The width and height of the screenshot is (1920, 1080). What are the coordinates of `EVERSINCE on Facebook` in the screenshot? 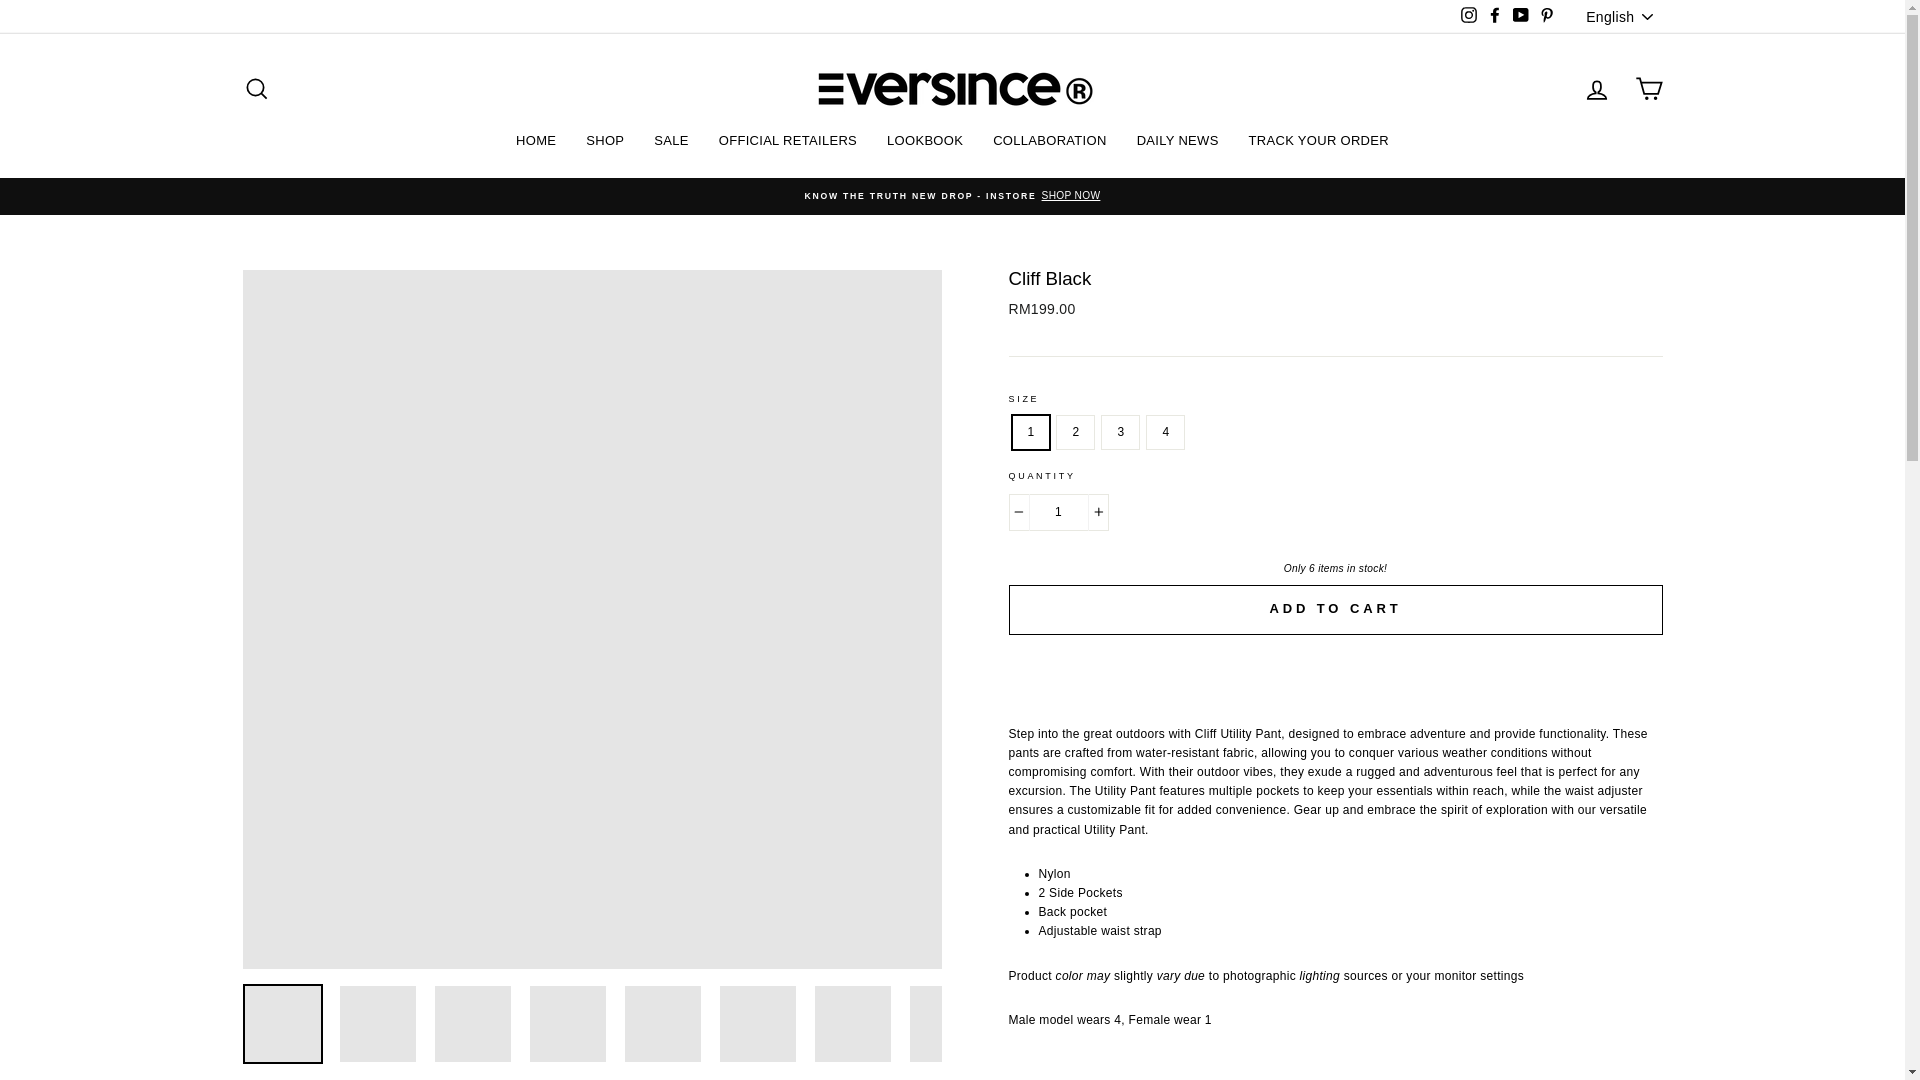 It's located at (1494, 17).